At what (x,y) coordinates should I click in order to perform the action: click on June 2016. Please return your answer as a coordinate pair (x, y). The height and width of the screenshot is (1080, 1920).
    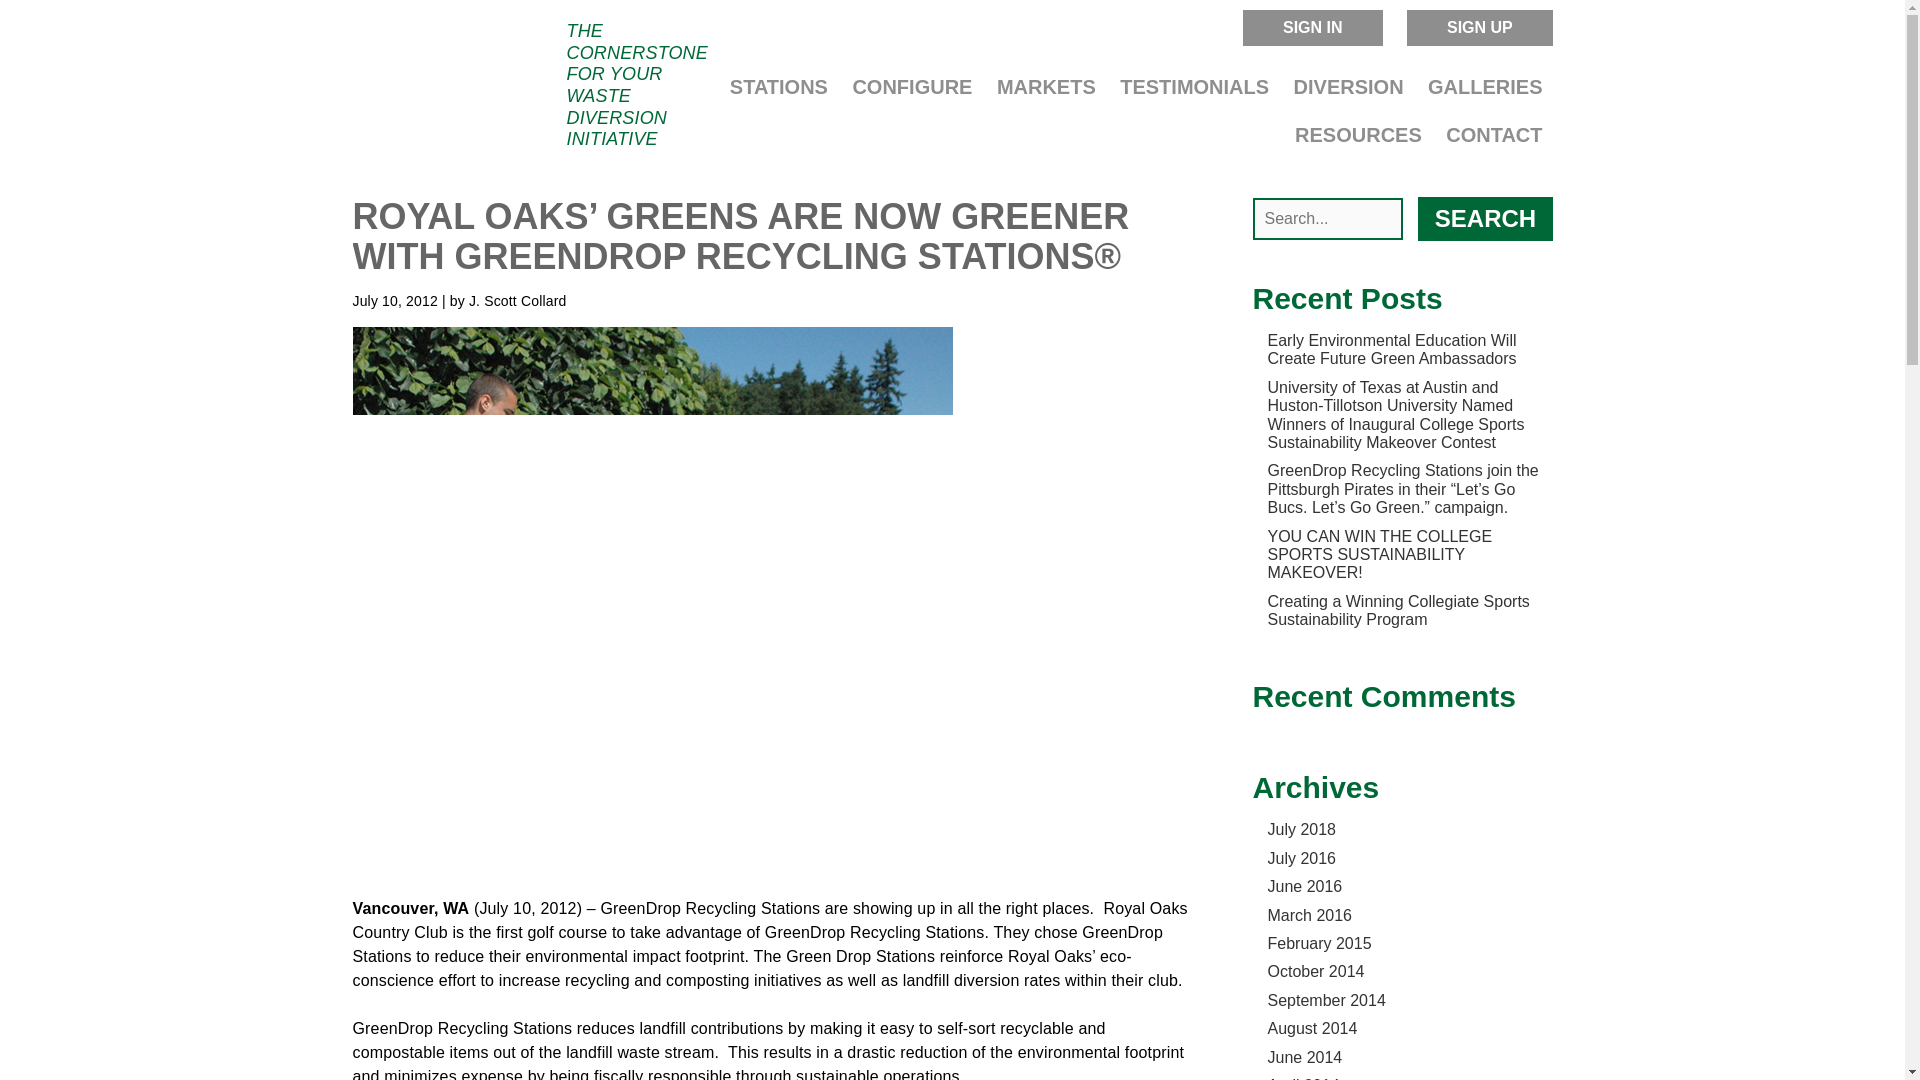
    Looking at the image, I should click on (1304, 886).